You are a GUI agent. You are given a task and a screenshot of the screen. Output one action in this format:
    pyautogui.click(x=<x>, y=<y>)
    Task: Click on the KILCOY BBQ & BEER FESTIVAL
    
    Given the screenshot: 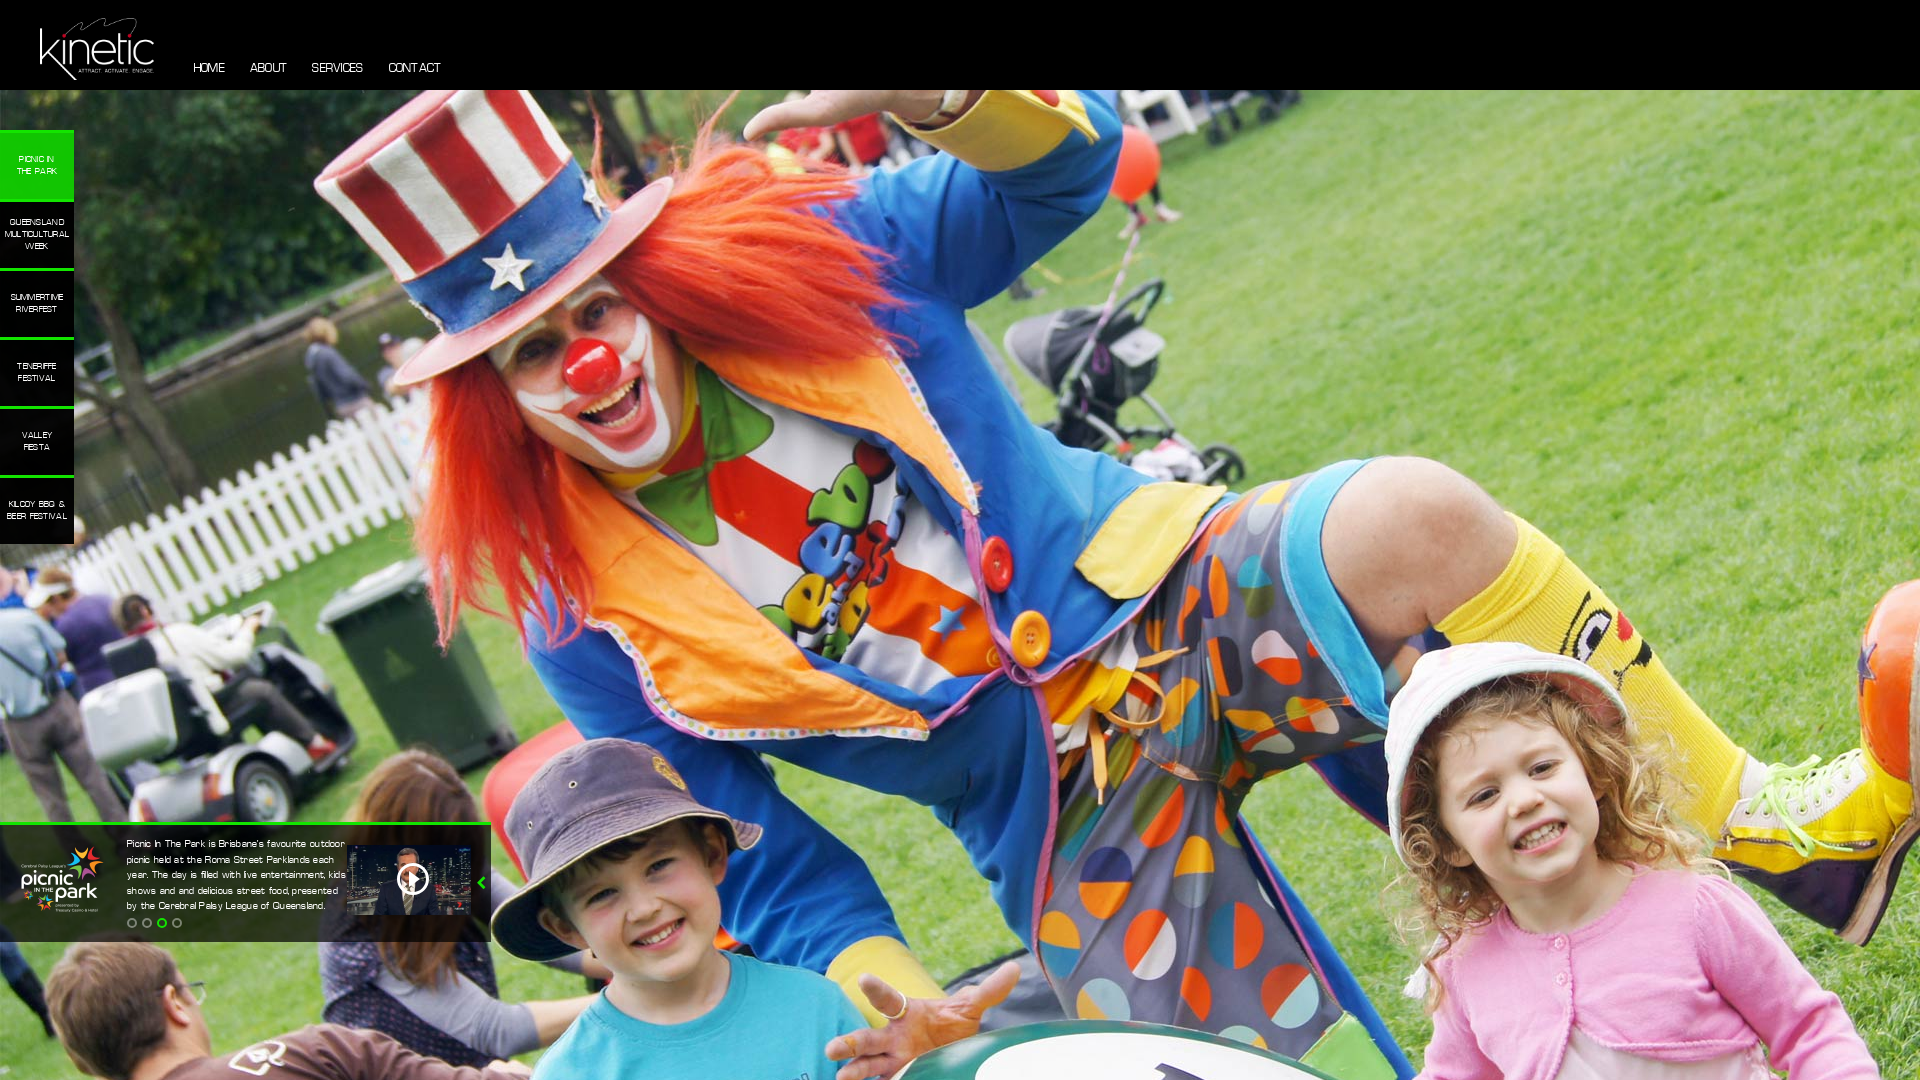 What is the action you would take?
    pyautogui.click(x=37, y=510)
    